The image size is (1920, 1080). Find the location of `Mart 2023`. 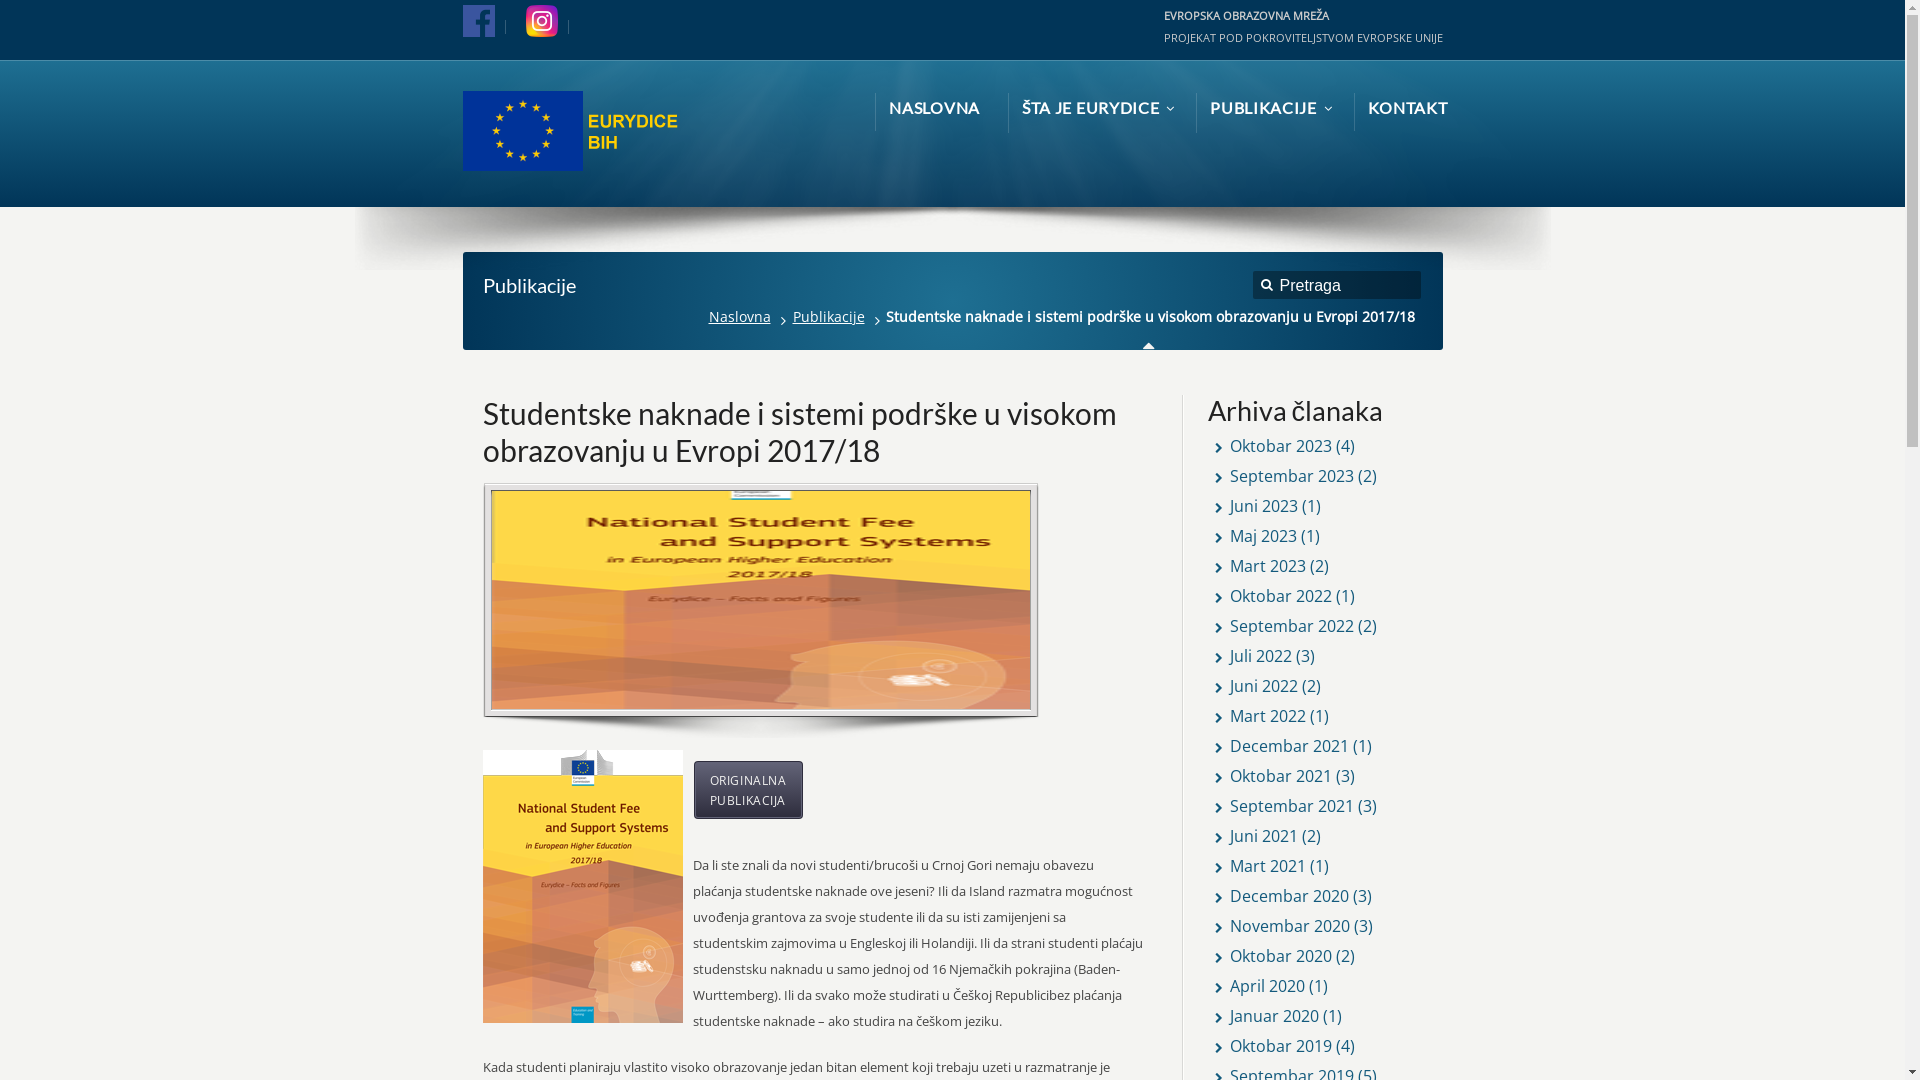

Mart 2023 is located at coordinates (1268, 566).